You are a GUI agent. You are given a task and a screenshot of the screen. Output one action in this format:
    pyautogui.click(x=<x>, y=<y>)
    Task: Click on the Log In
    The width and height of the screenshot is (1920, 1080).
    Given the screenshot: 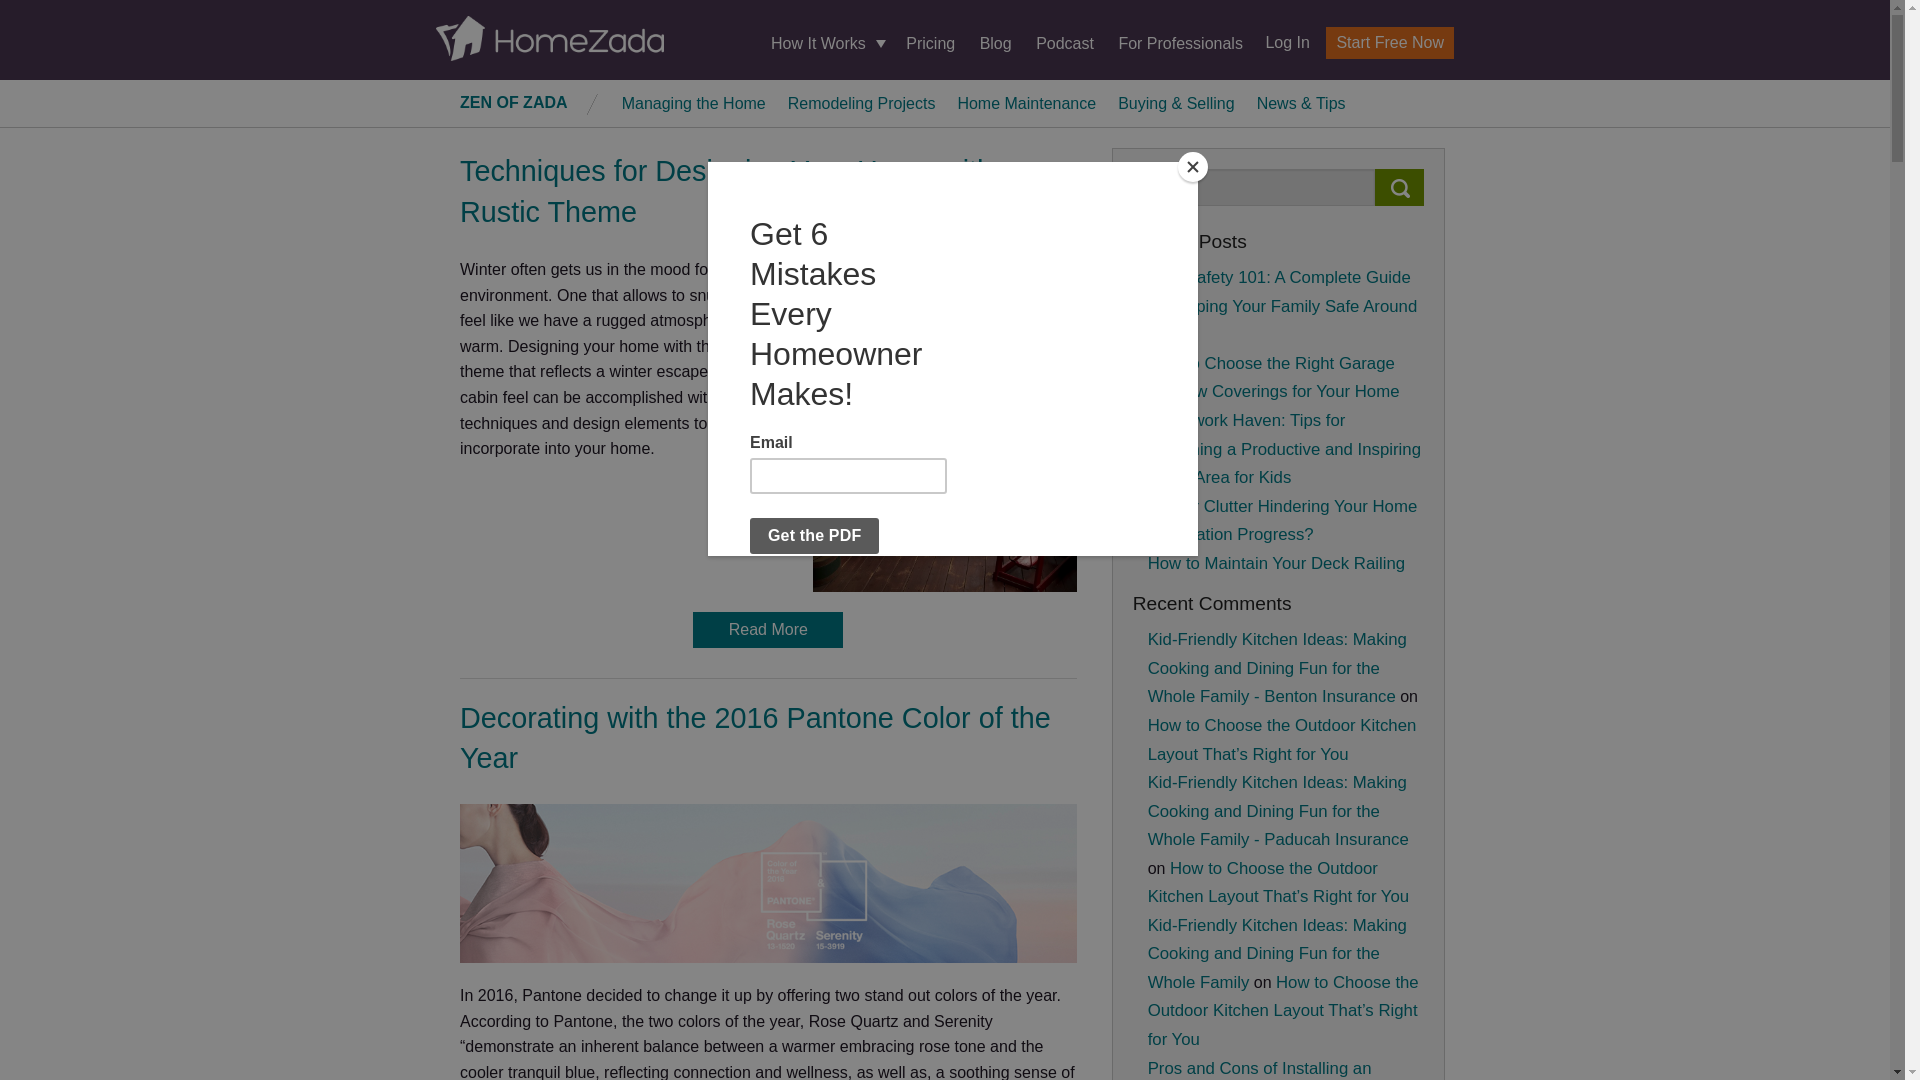 What is the action you would take?
    pyautogui.click(x=1279, y=42)
    